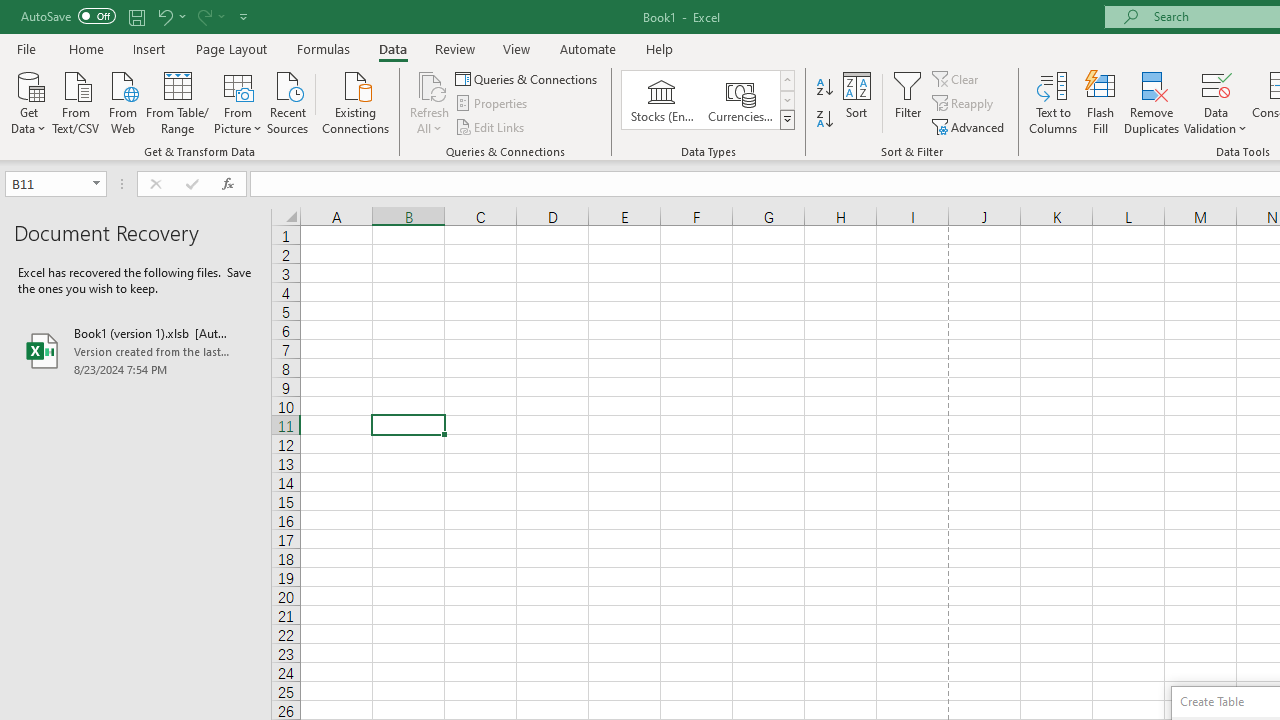 The height and width of the screenshot is (720, 1280). I want to click on Row up, so click(786, 80).